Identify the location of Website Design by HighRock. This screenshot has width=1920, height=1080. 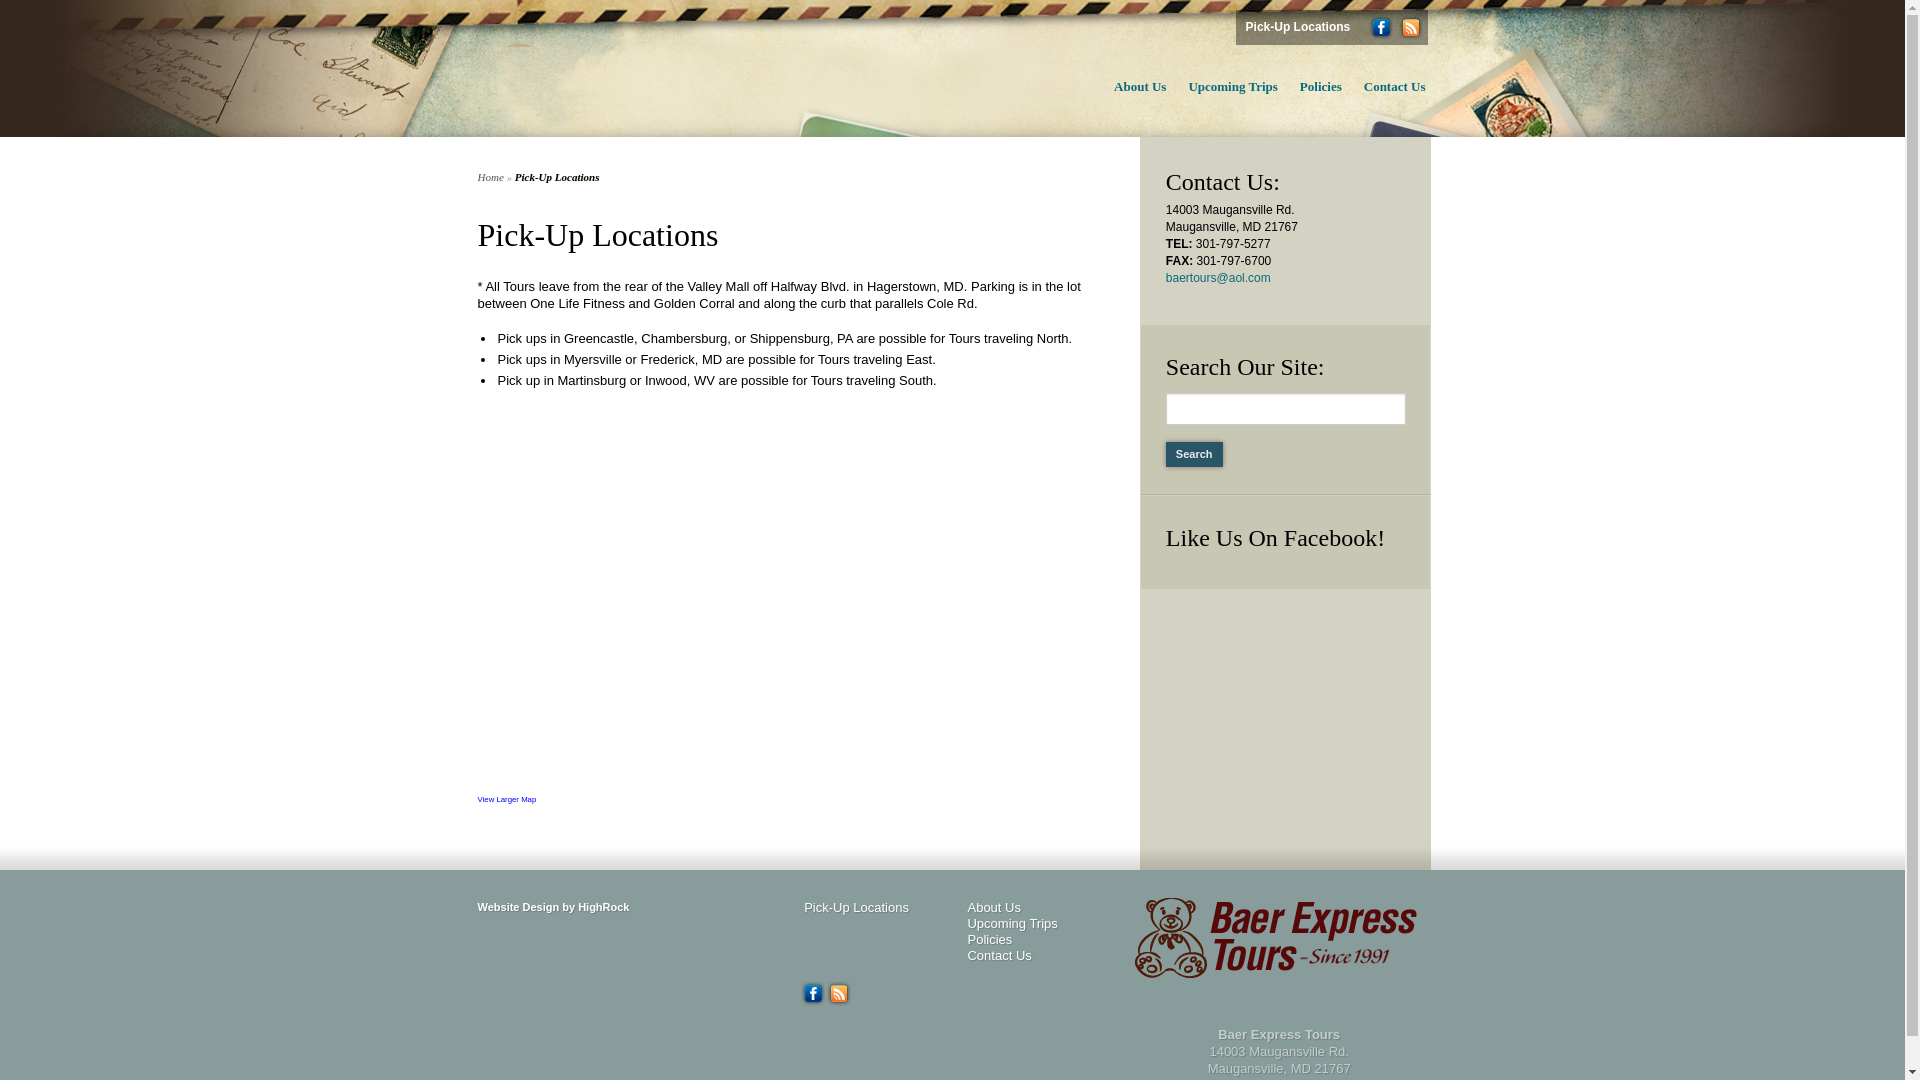
(554, 906).